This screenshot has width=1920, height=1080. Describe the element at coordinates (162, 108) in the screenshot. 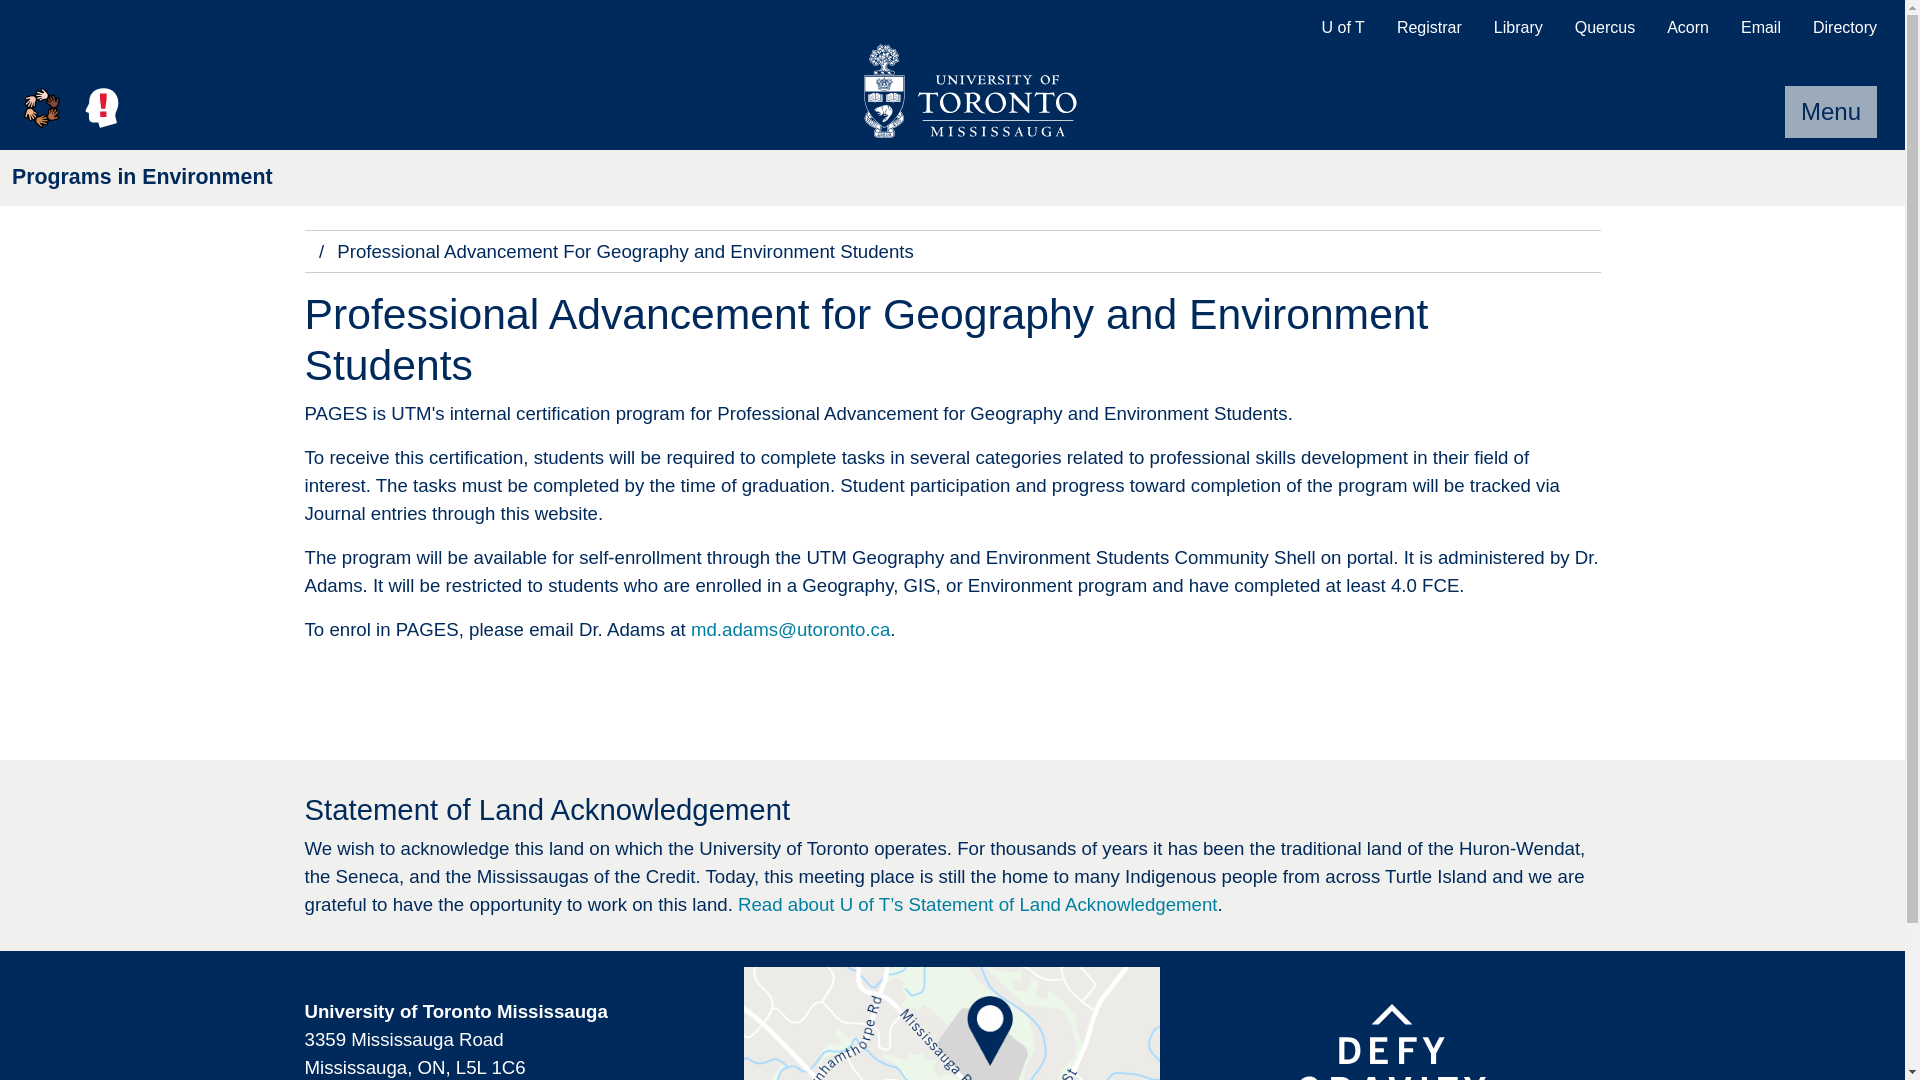

I see `Search` at that location.